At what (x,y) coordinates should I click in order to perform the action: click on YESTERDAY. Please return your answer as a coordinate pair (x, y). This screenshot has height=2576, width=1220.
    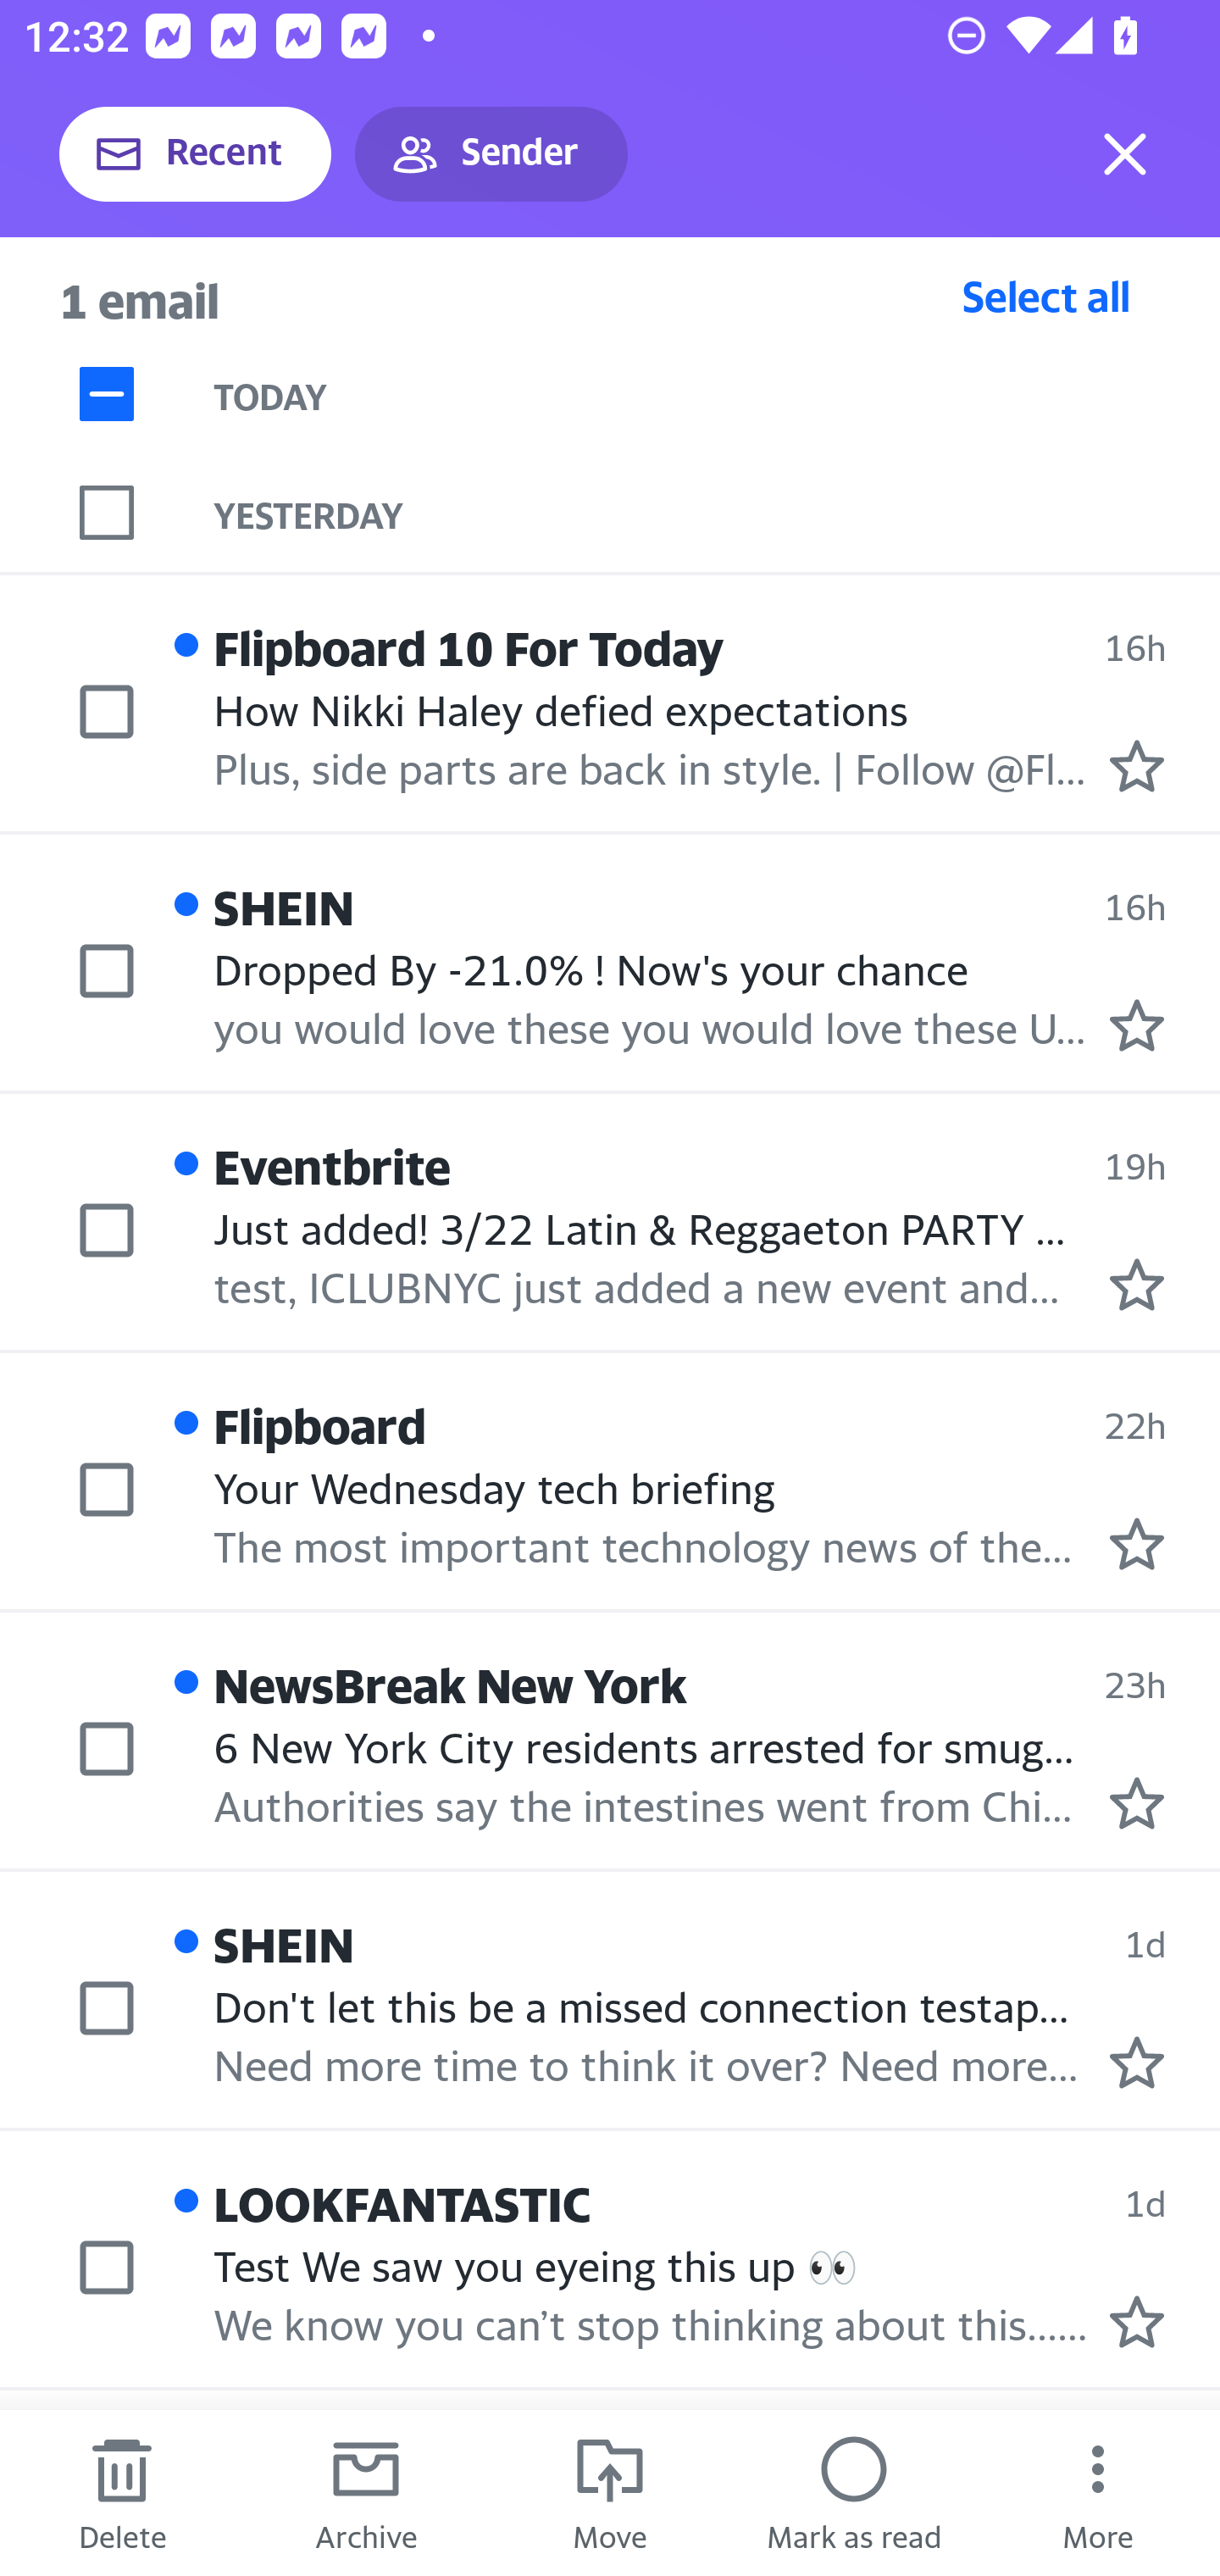
    Looking at the image, I should click on (717, 512).